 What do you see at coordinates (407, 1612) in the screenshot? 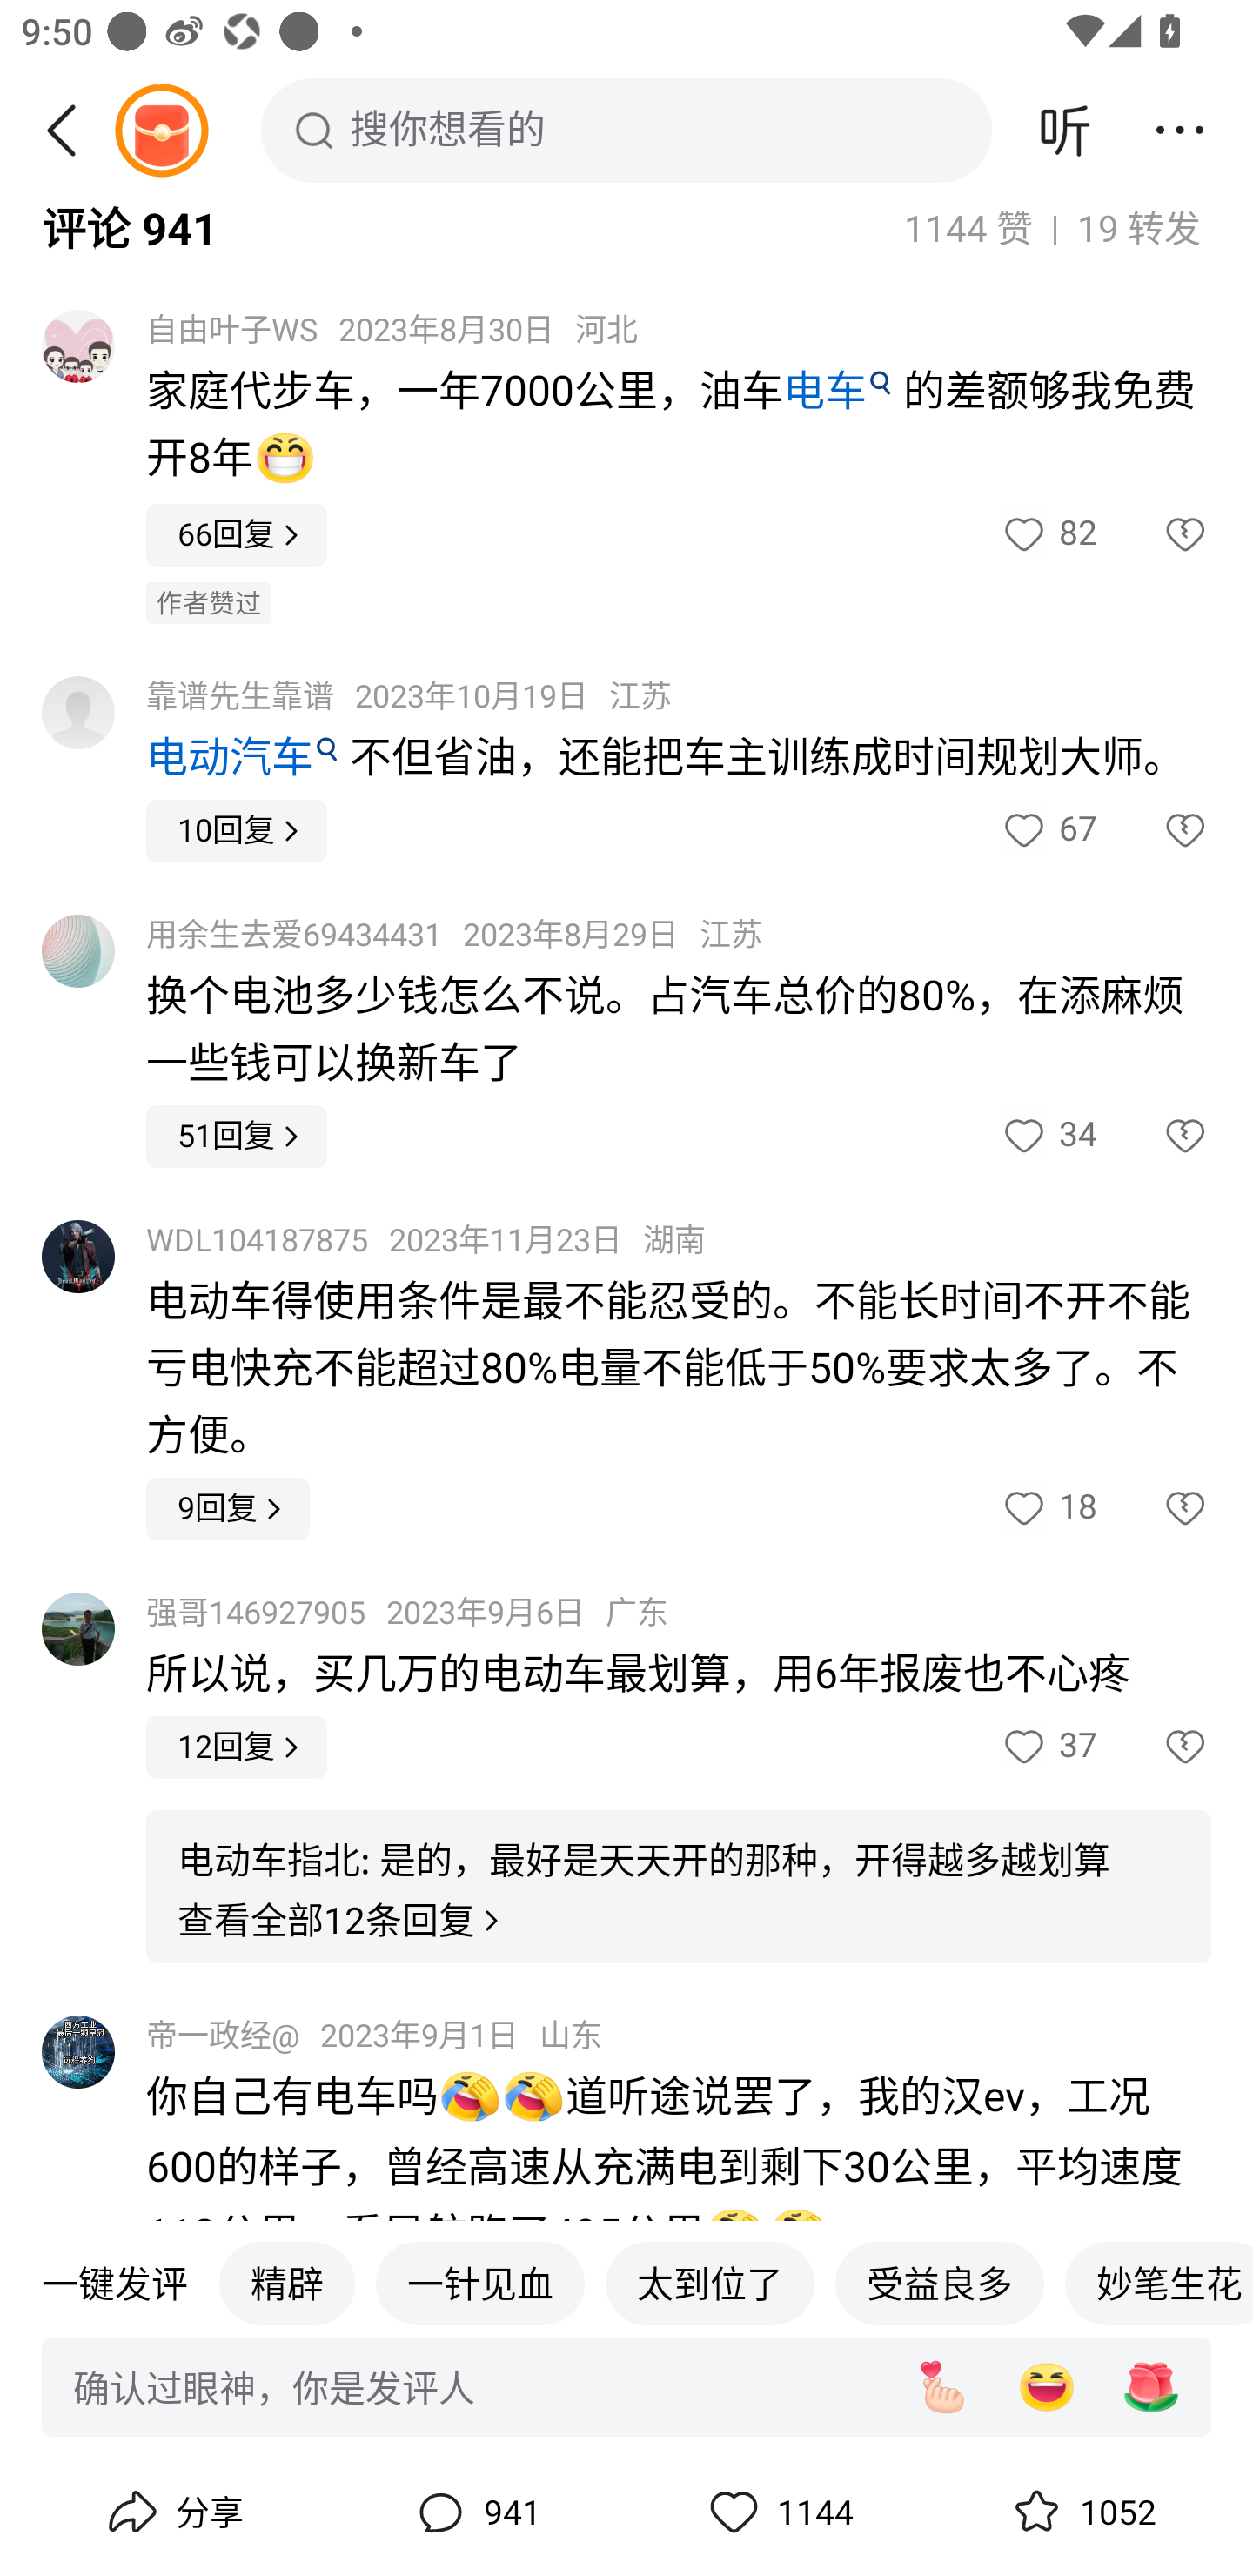
I see `强哥146927905 2023年9月6日 广东` at bounding box center [407, 1612].